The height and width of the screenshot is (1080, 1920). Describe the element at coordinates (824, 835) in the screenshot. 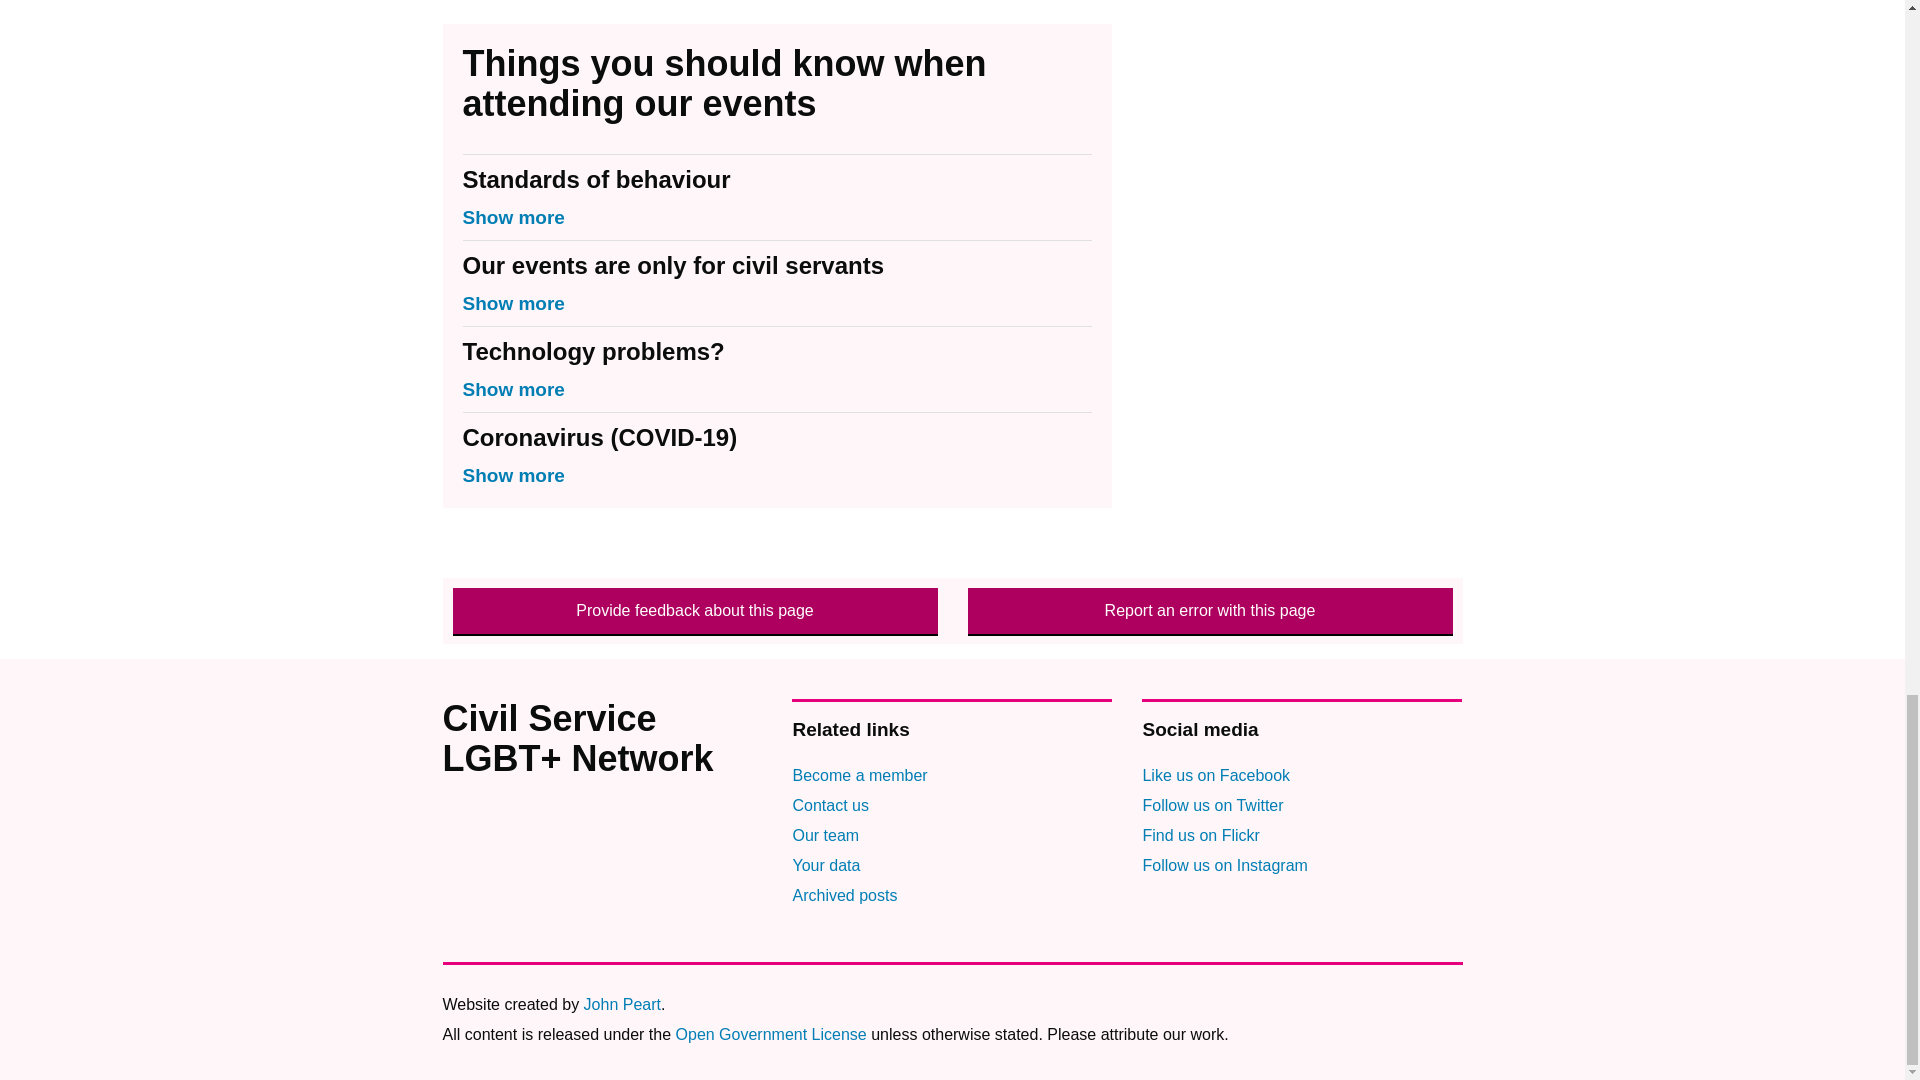

I see `Our team` at that location.